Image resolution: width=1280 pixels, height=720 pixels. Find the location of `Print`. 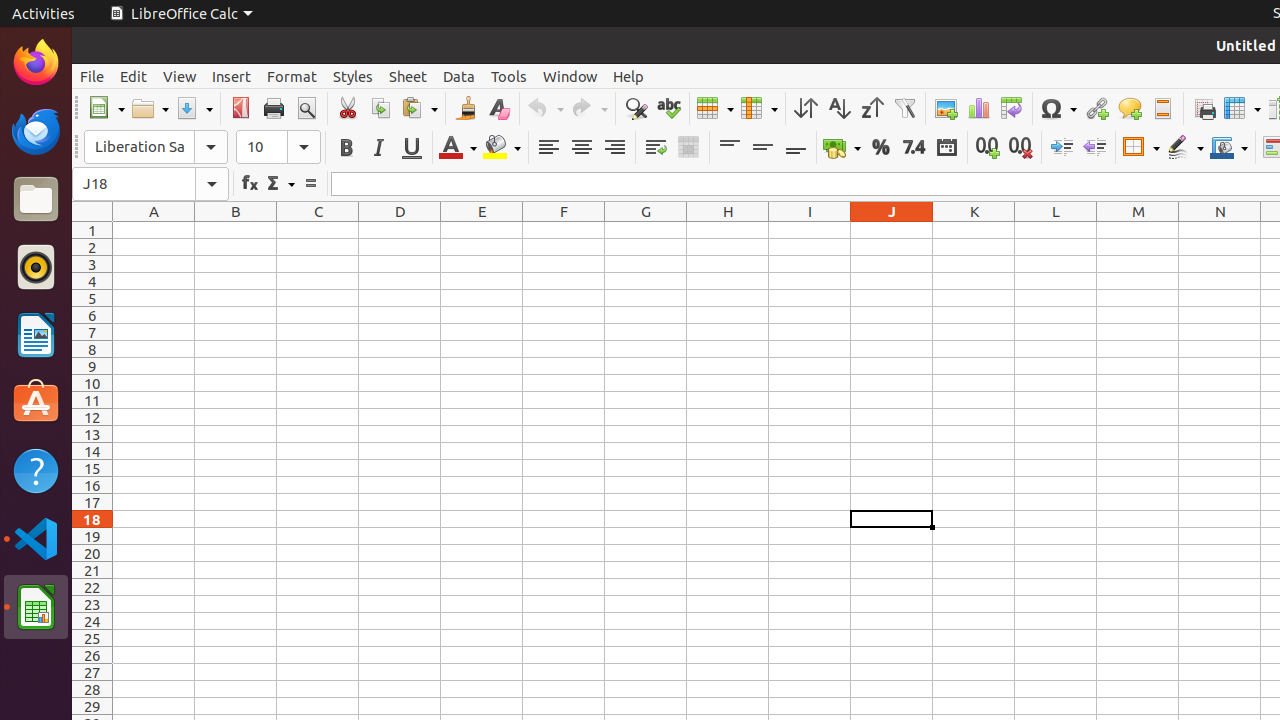

Print is located at coordinates (274, 108).